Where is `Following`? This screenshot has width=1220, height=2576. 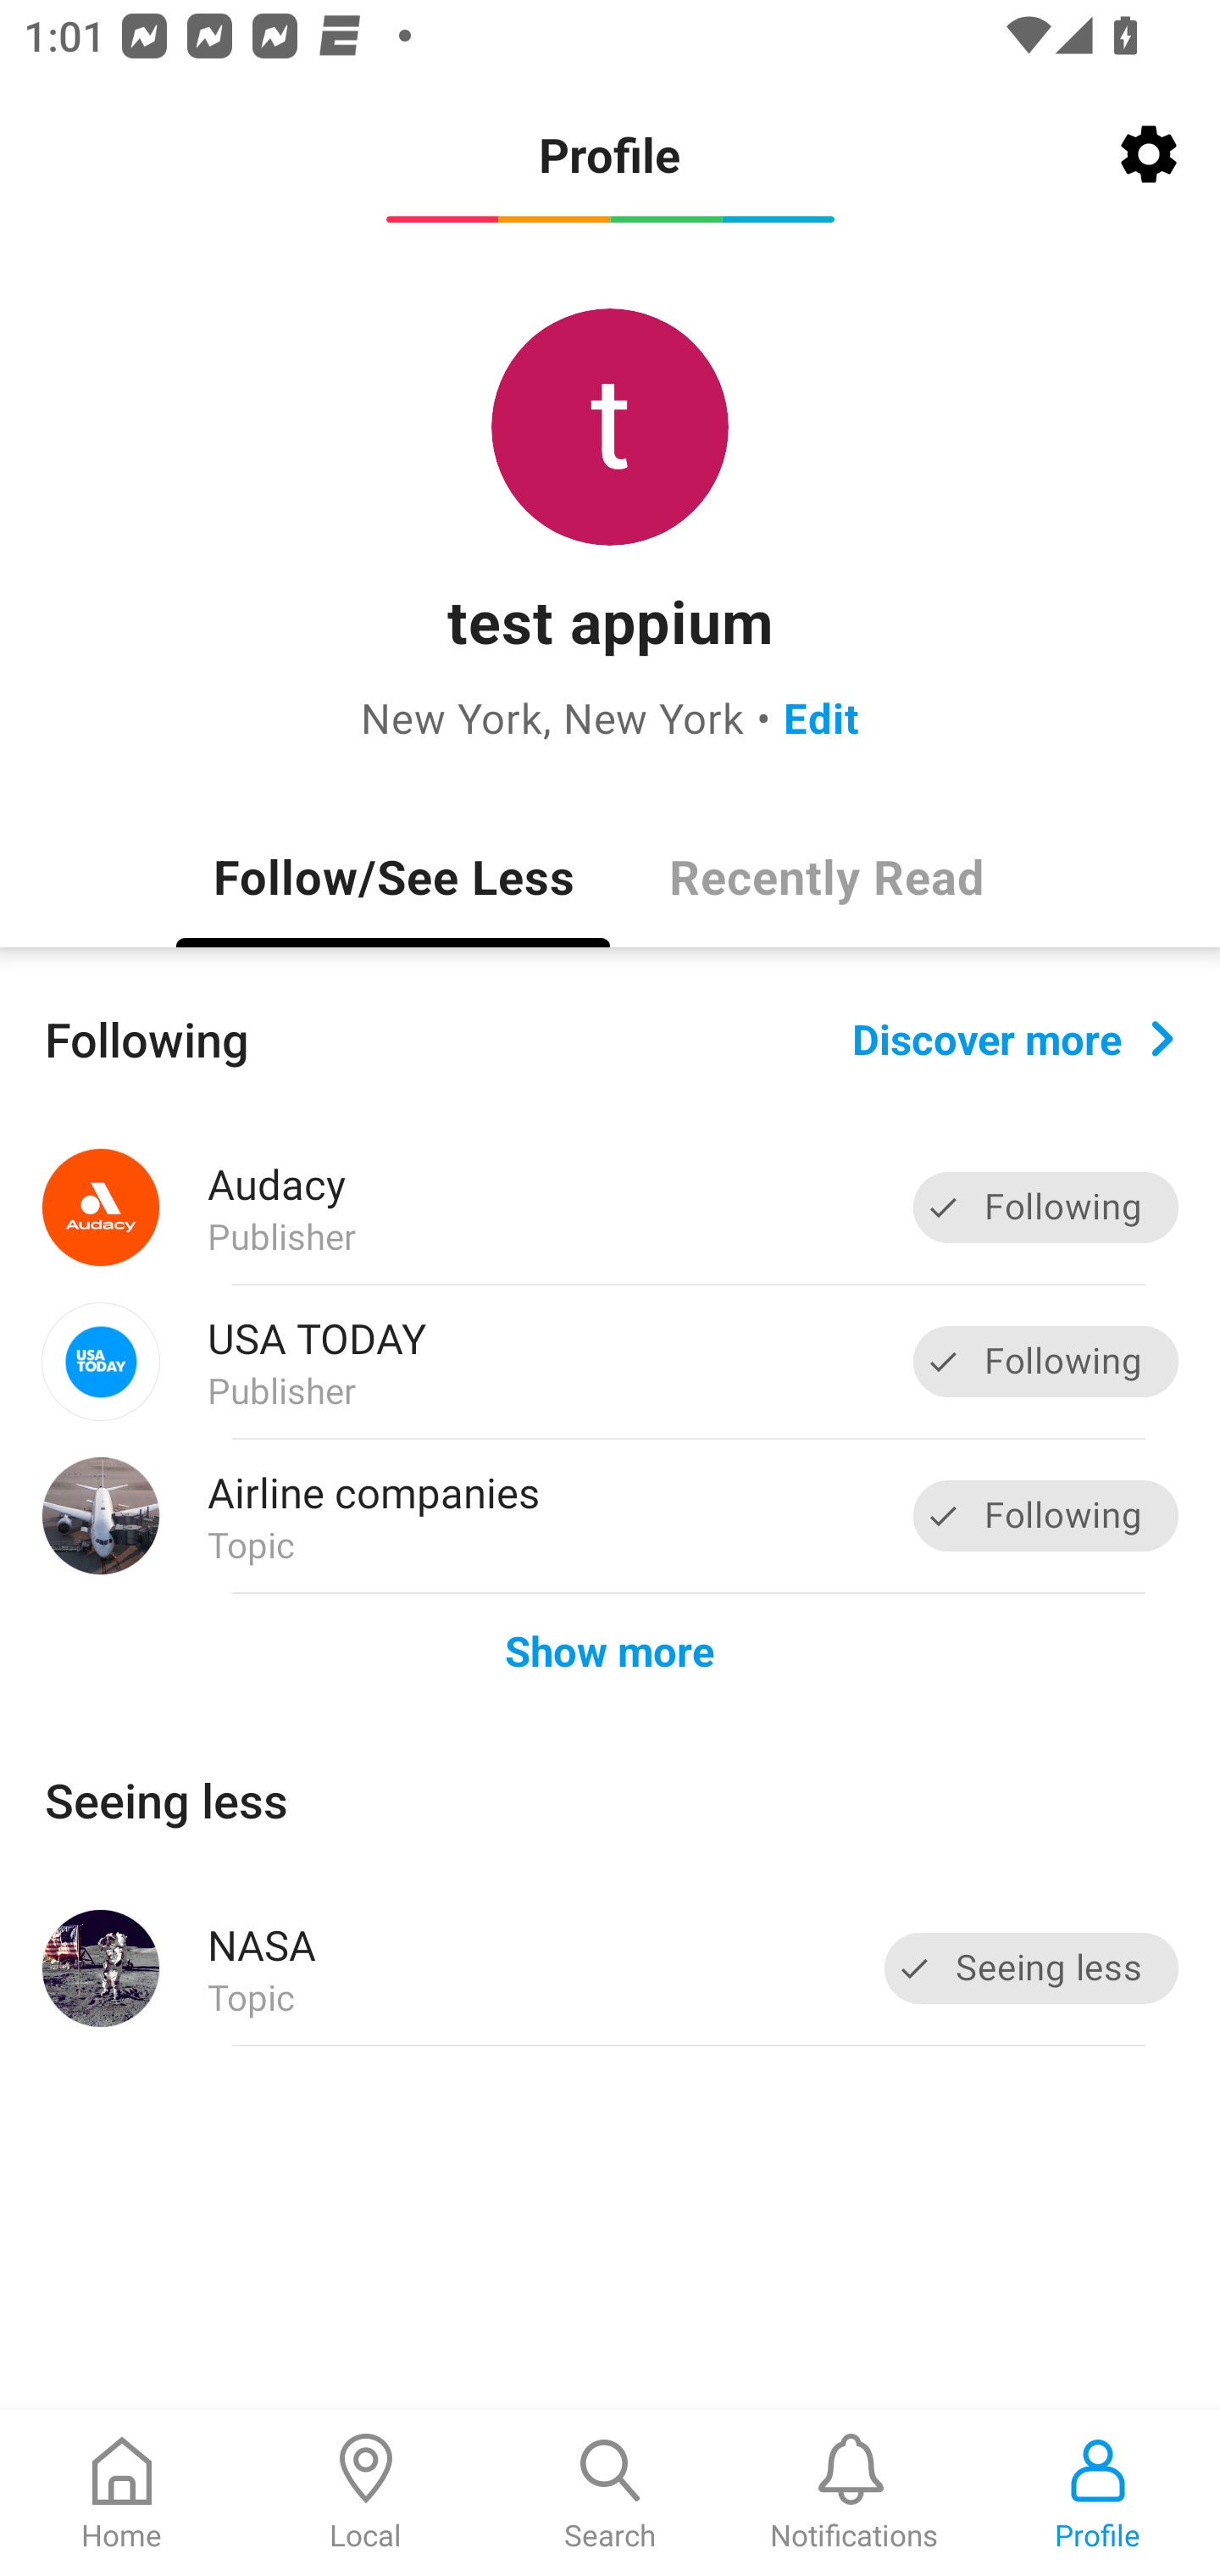
Following is located at coordinates (1045, 1208).